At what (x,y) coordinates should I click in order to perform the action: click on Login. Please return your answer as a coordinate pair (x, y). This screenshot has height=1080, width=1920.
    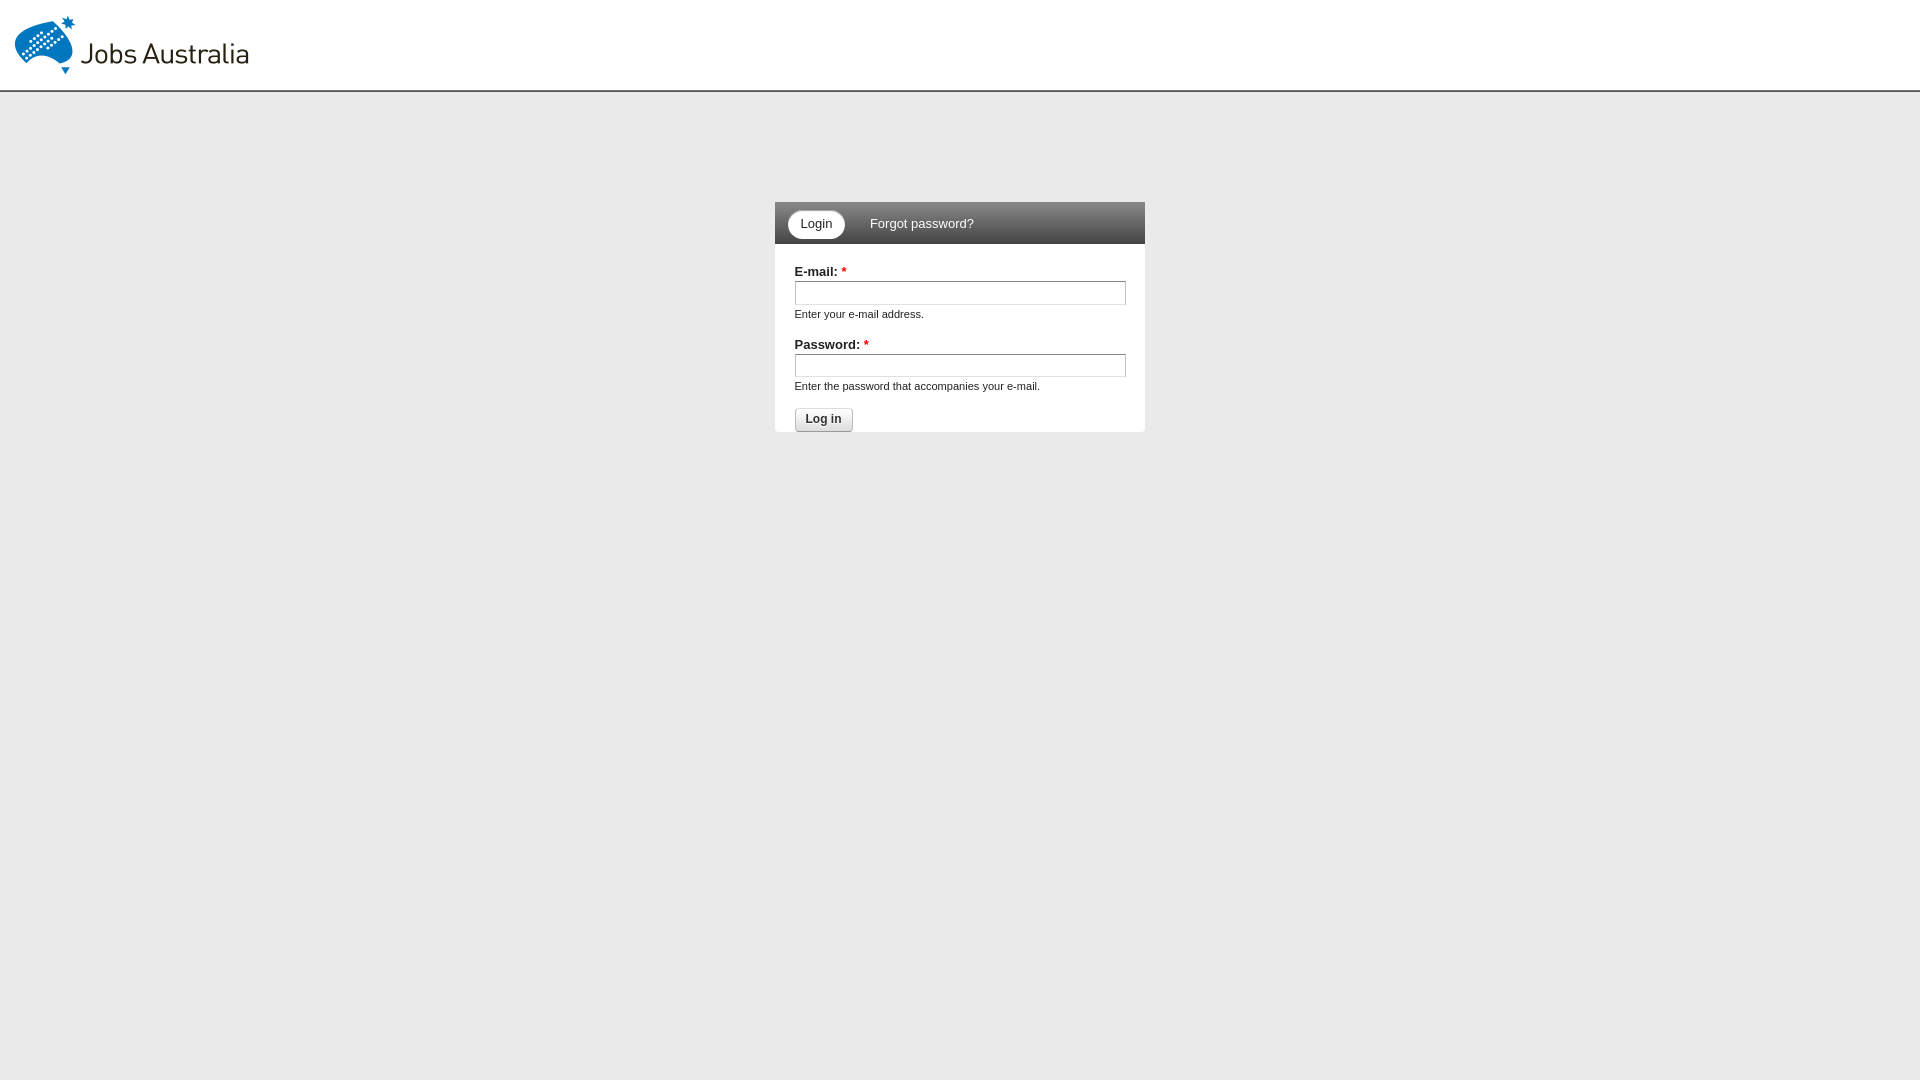
    Looking at the image, I should click on (817, 224).